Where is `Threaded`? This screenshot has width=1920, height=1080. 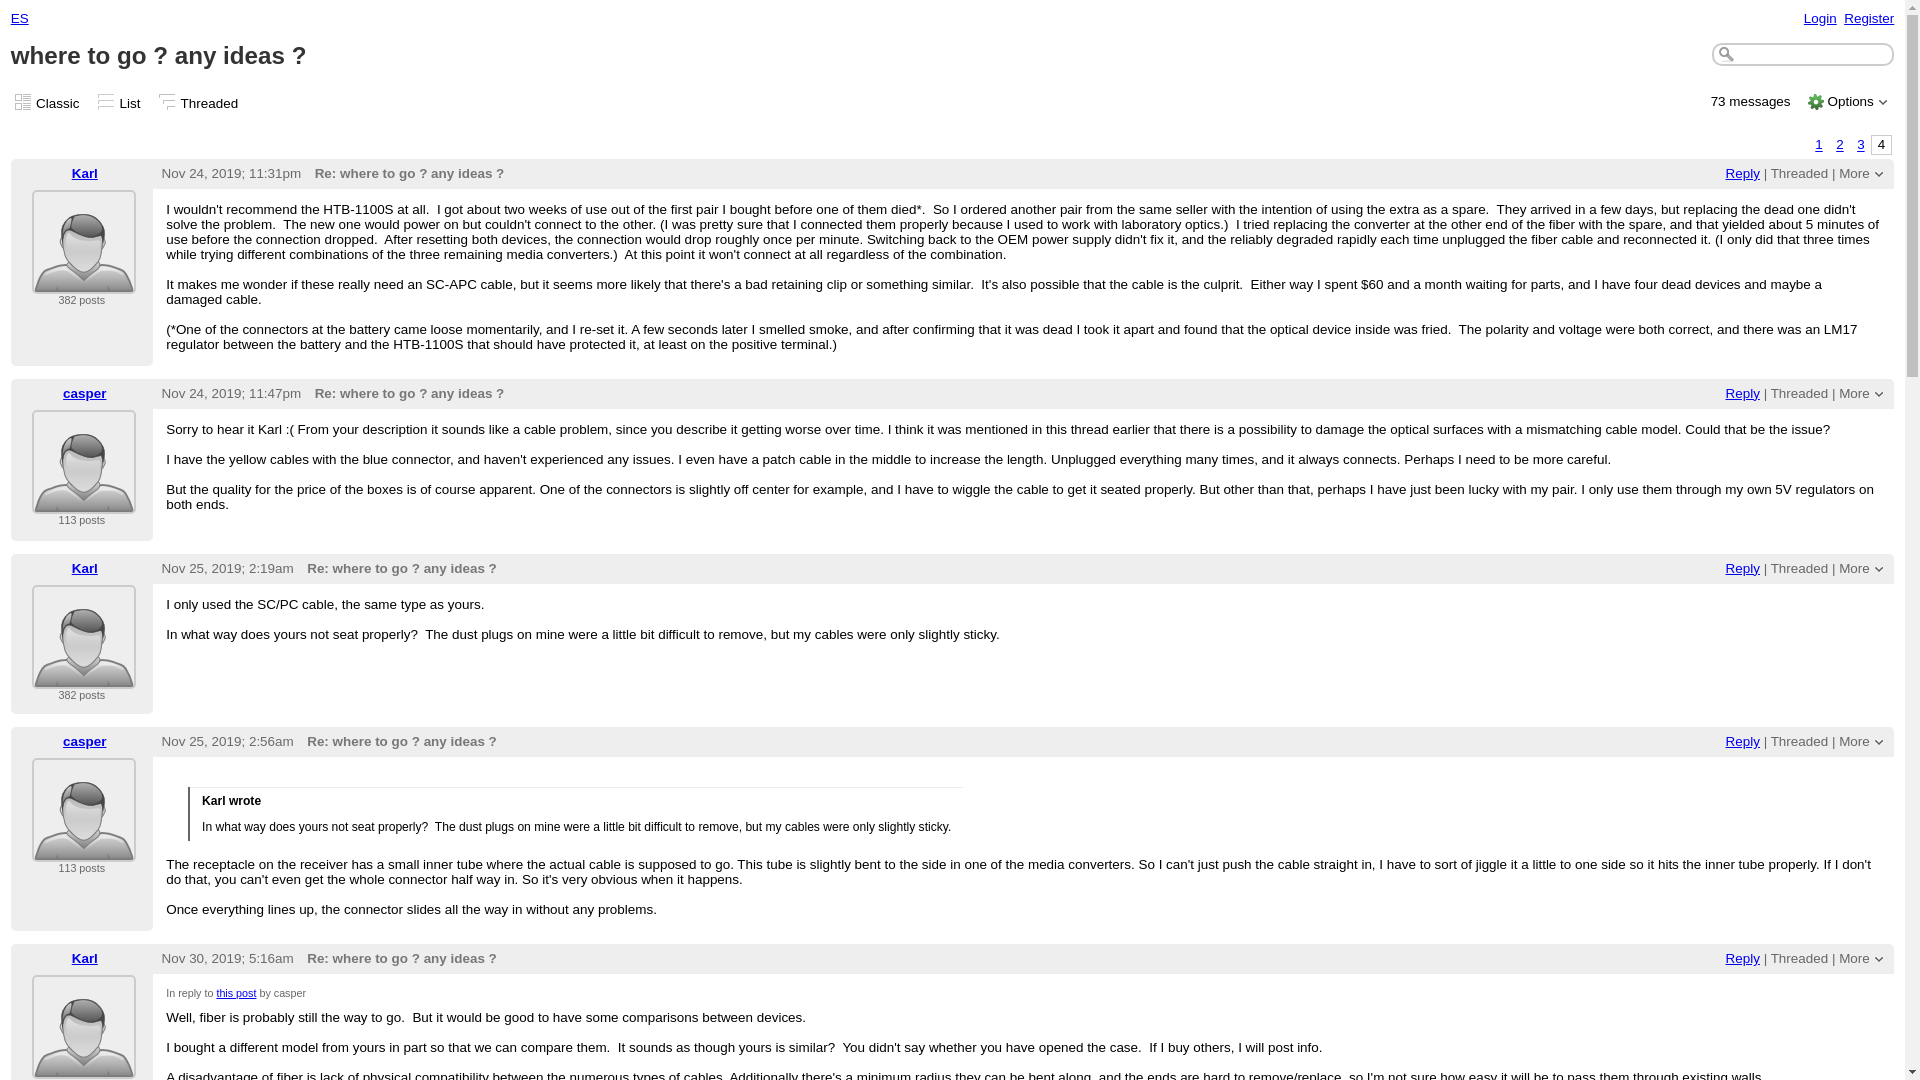
Threaded is located at coordinates (209, 104).